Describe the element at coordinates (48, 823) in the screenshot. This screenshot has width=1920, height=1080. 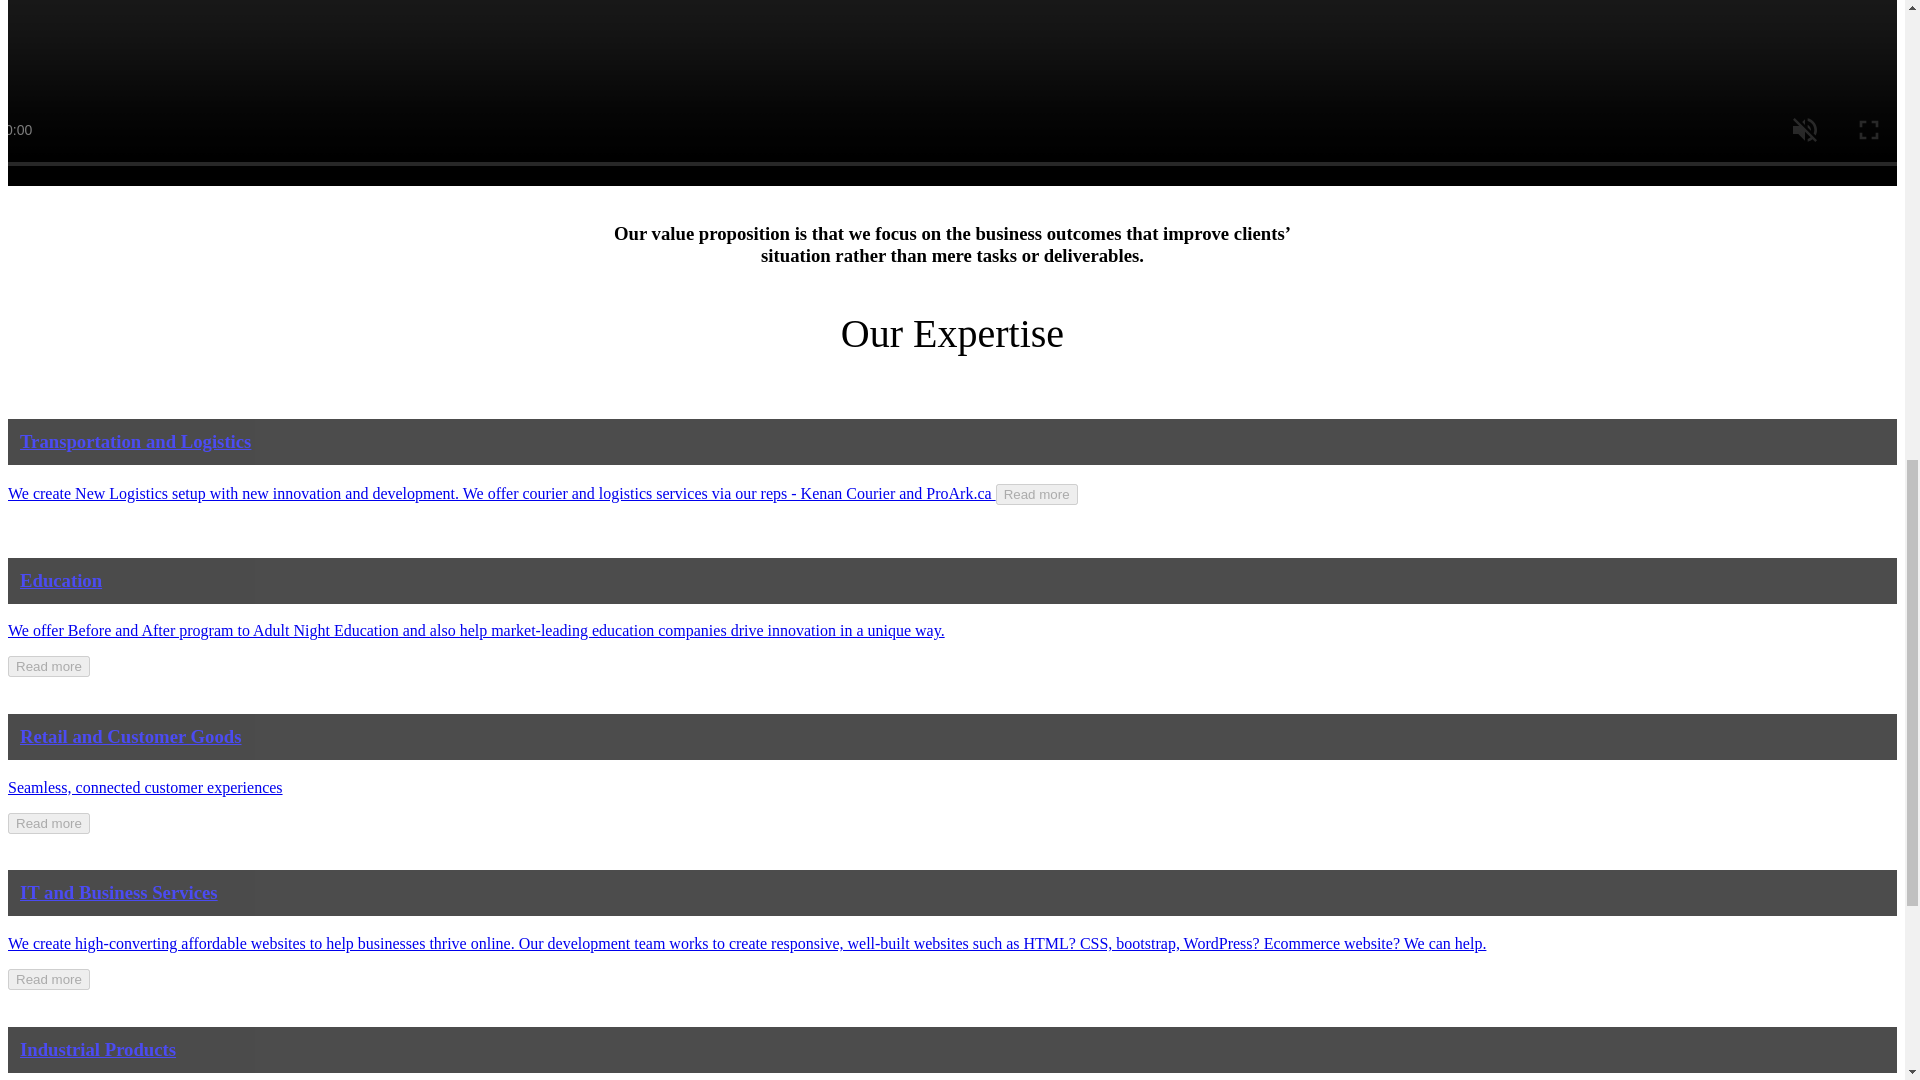
I see `Read more` at that location.